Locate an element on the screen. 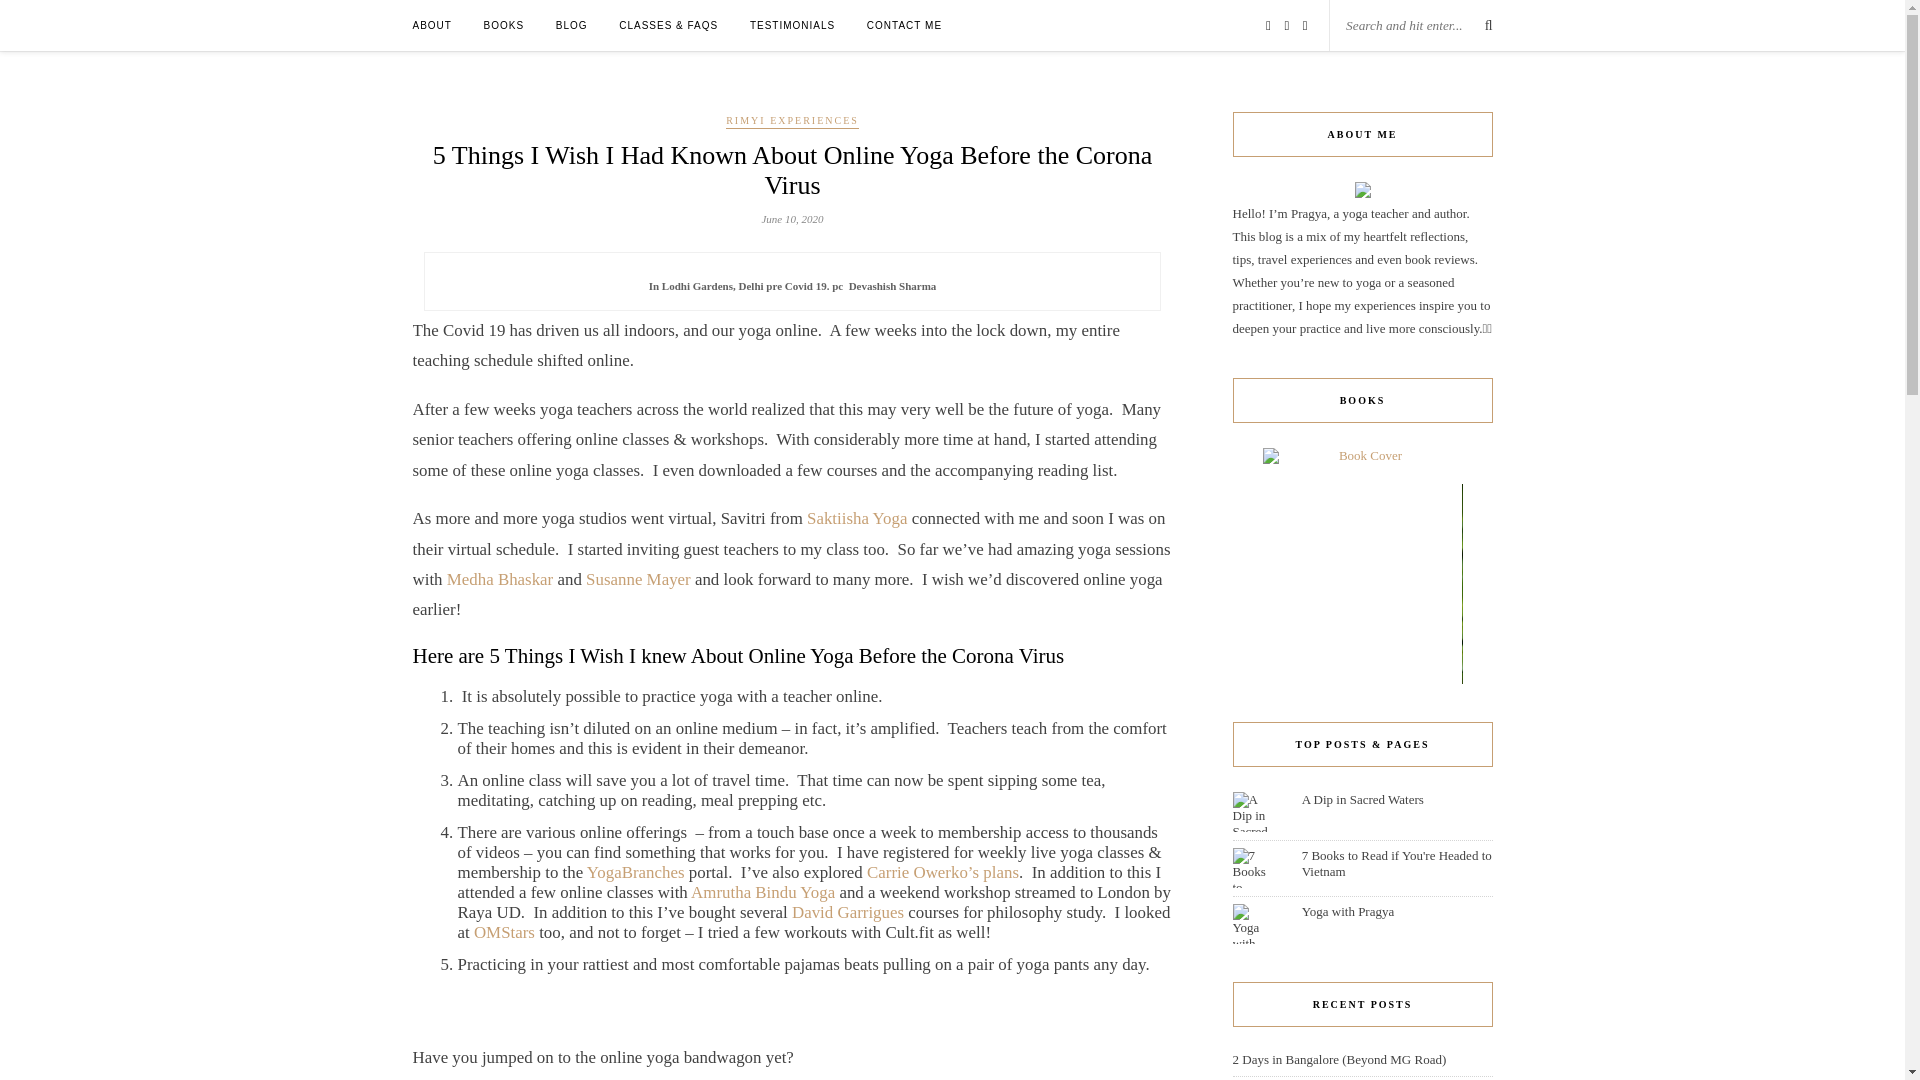  7 Books to Read if You're Headed to Vietnam is located at coordinates (1396, 863).